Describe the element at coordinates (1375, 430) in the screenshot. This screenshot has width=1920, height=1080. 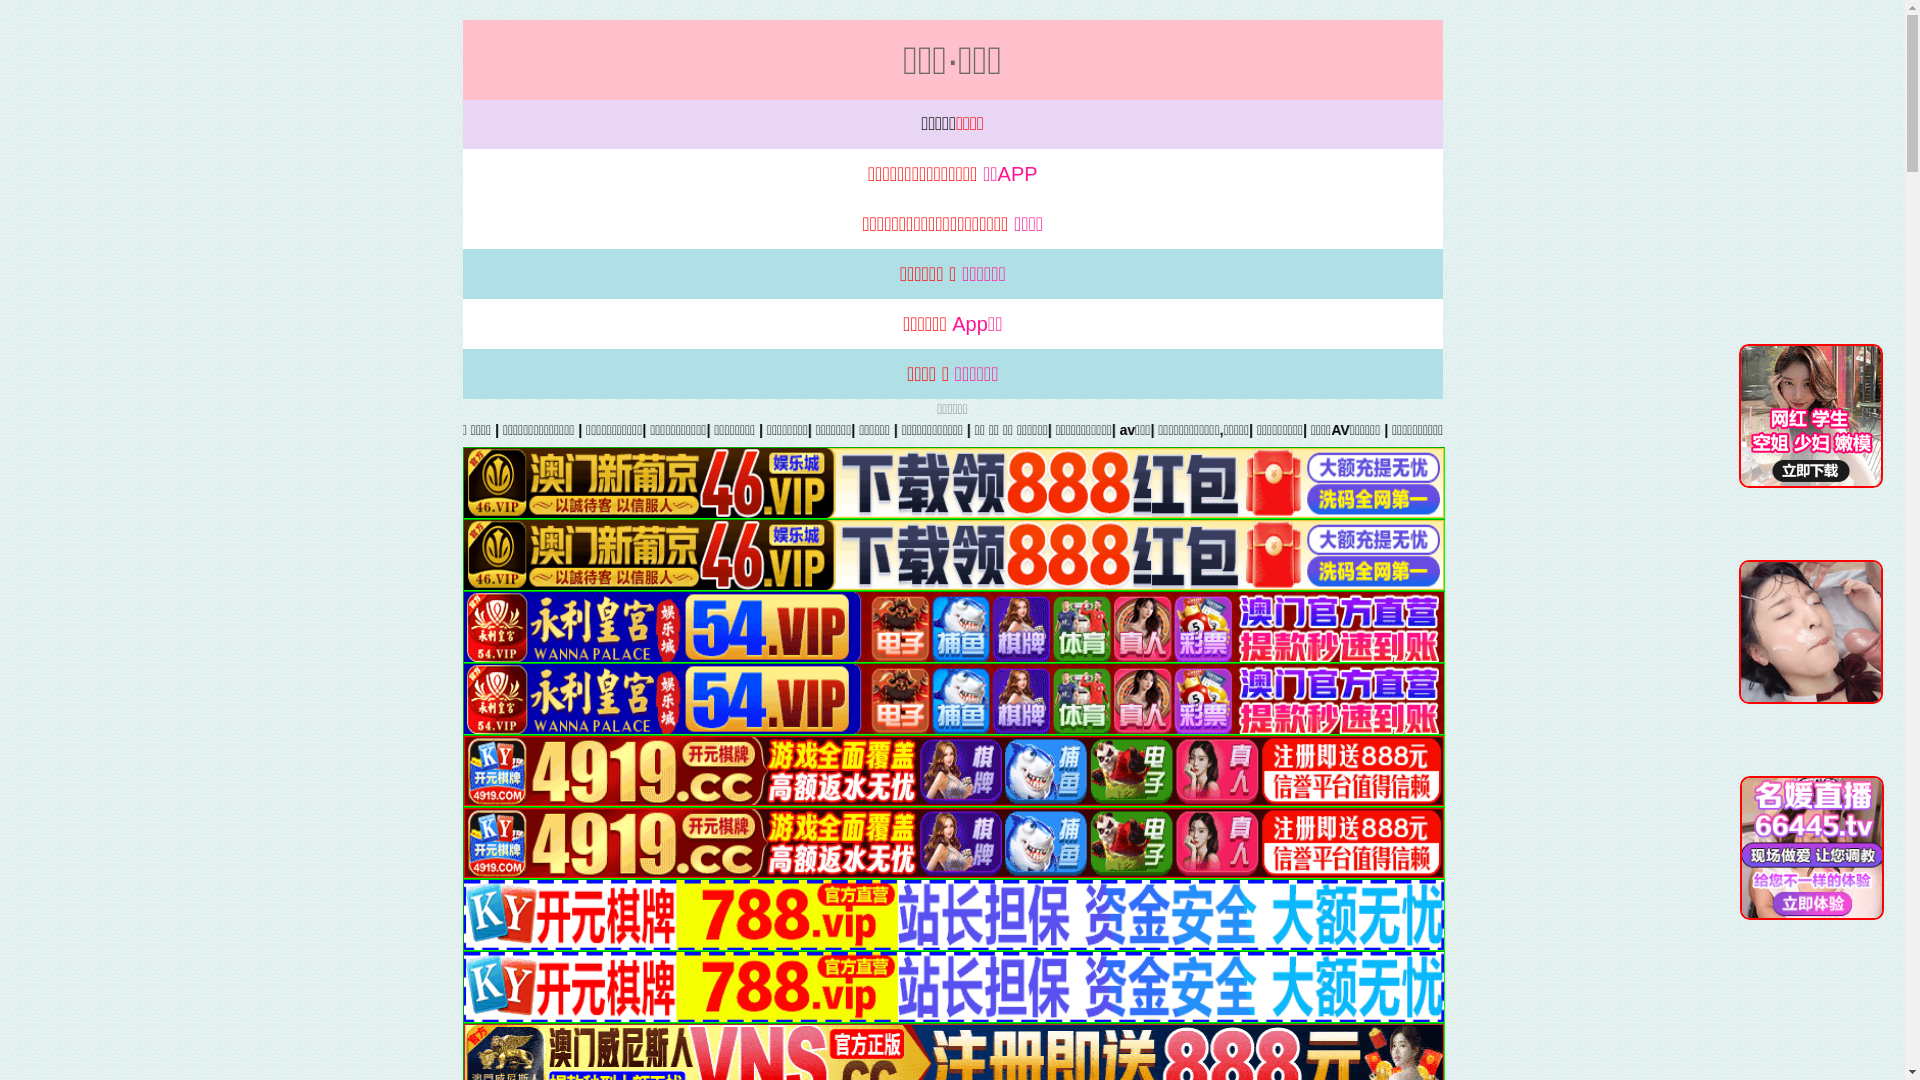
I see `|` at that location.